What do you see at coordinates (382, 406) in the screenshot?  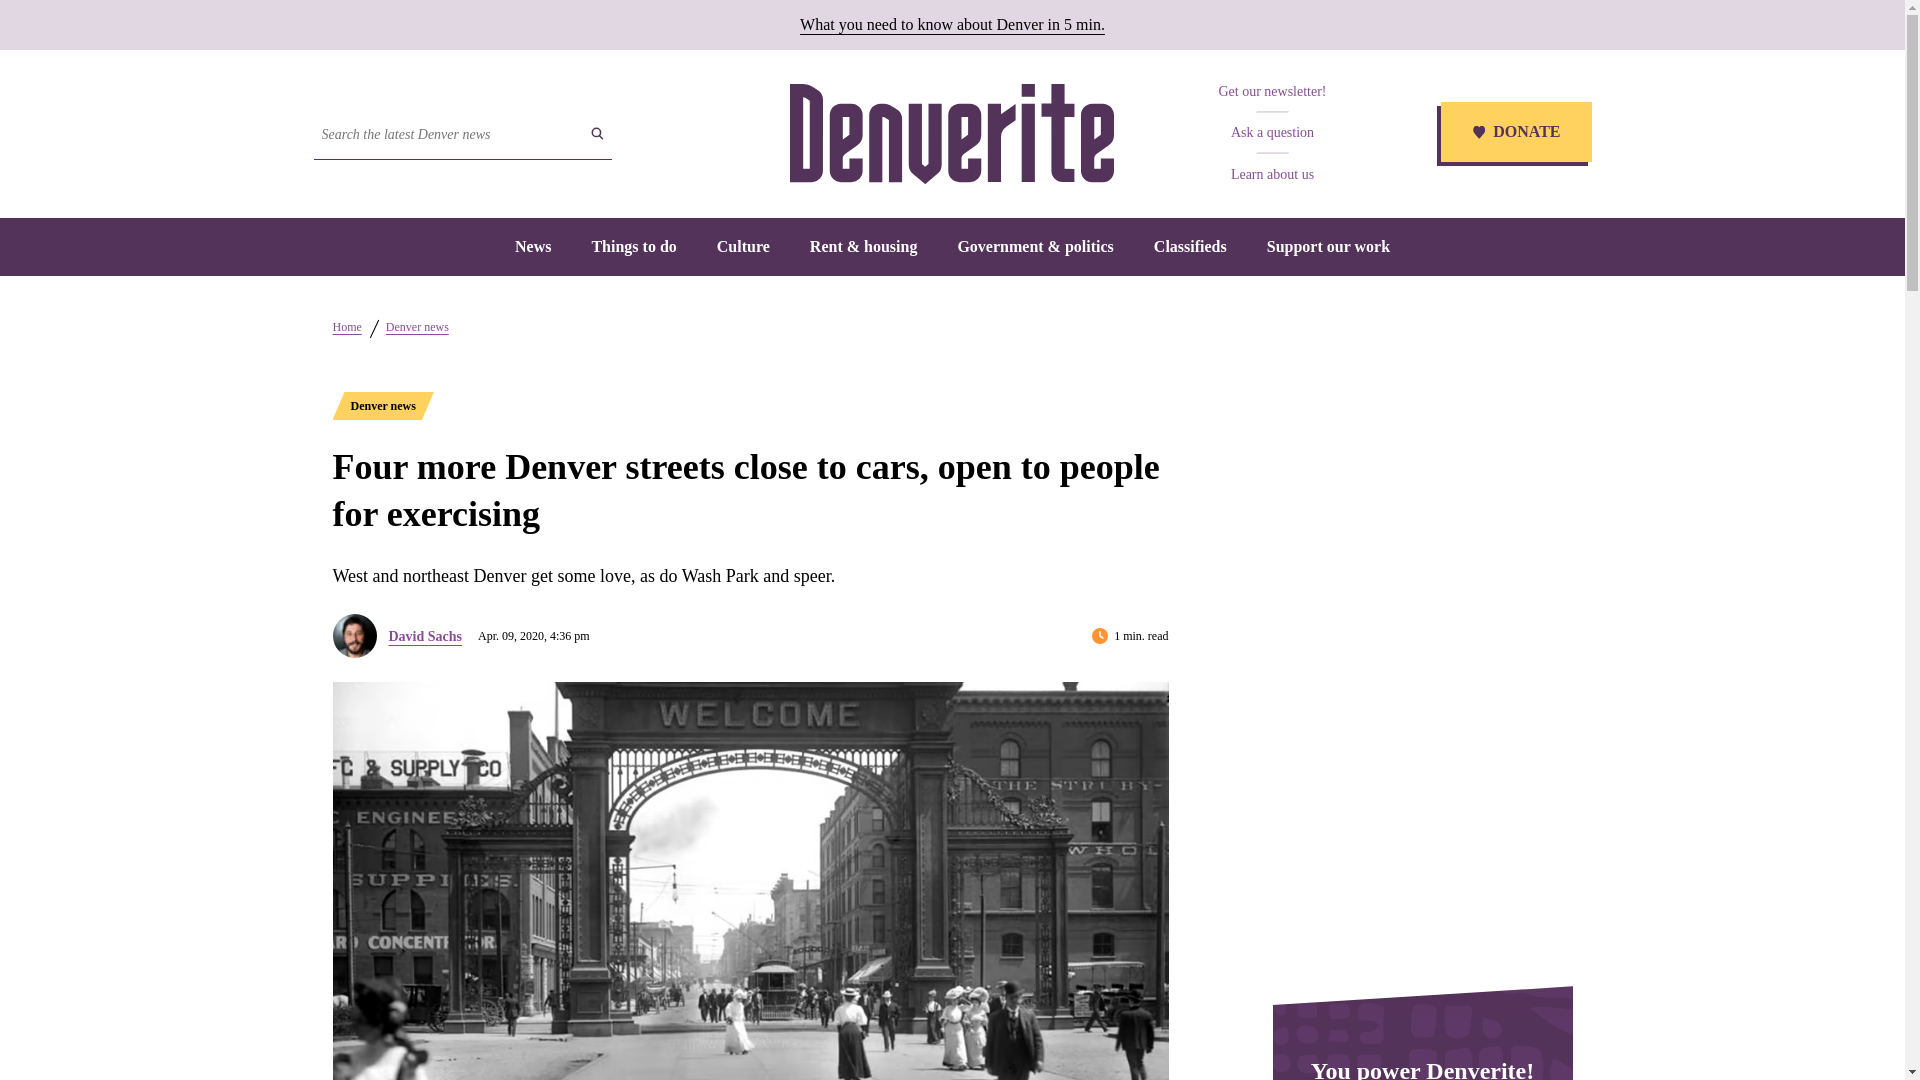 I see `Denver news` at bounding box center [382, 406].